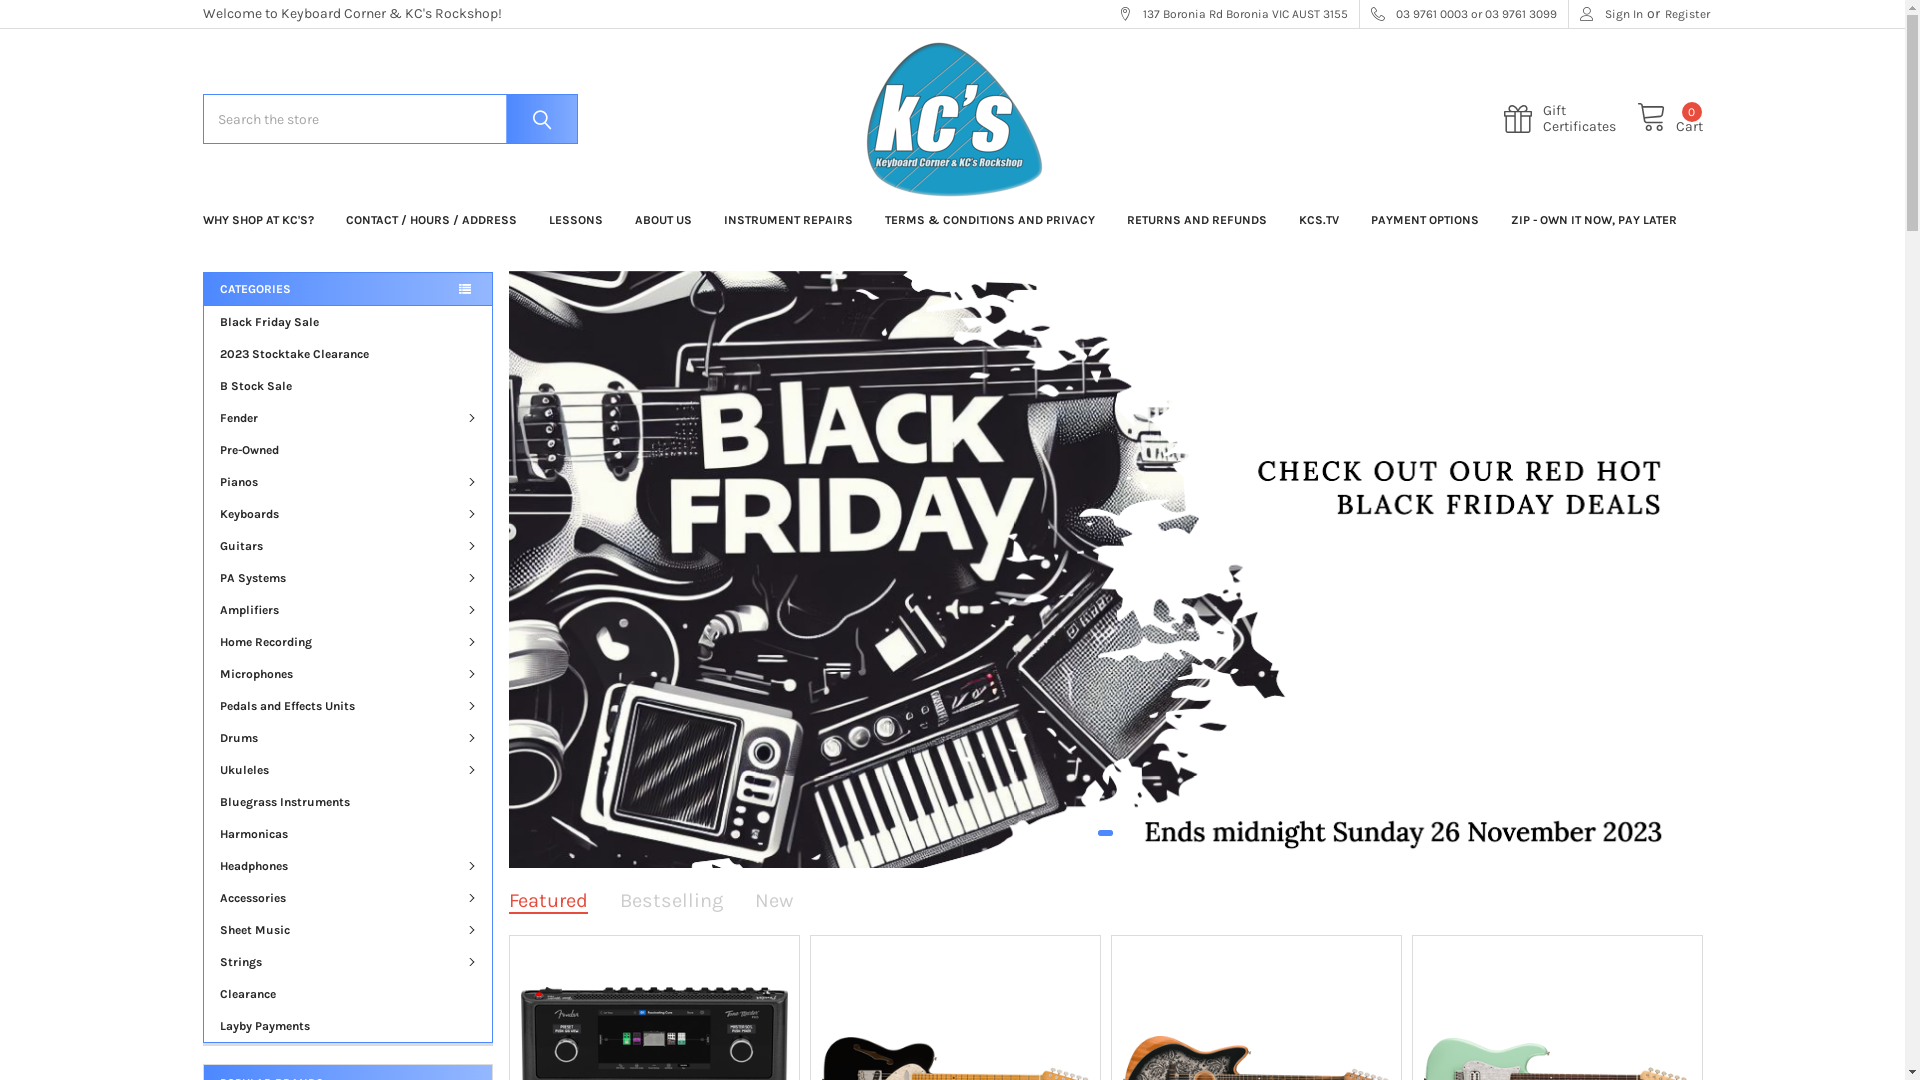 The height and width of the screenshot is (1080, 1920). What do you see at coordinates (1196, 220) in the screenshot?
I see `RETURNS AND REFUNDS` at bounding box center [1196, 220].